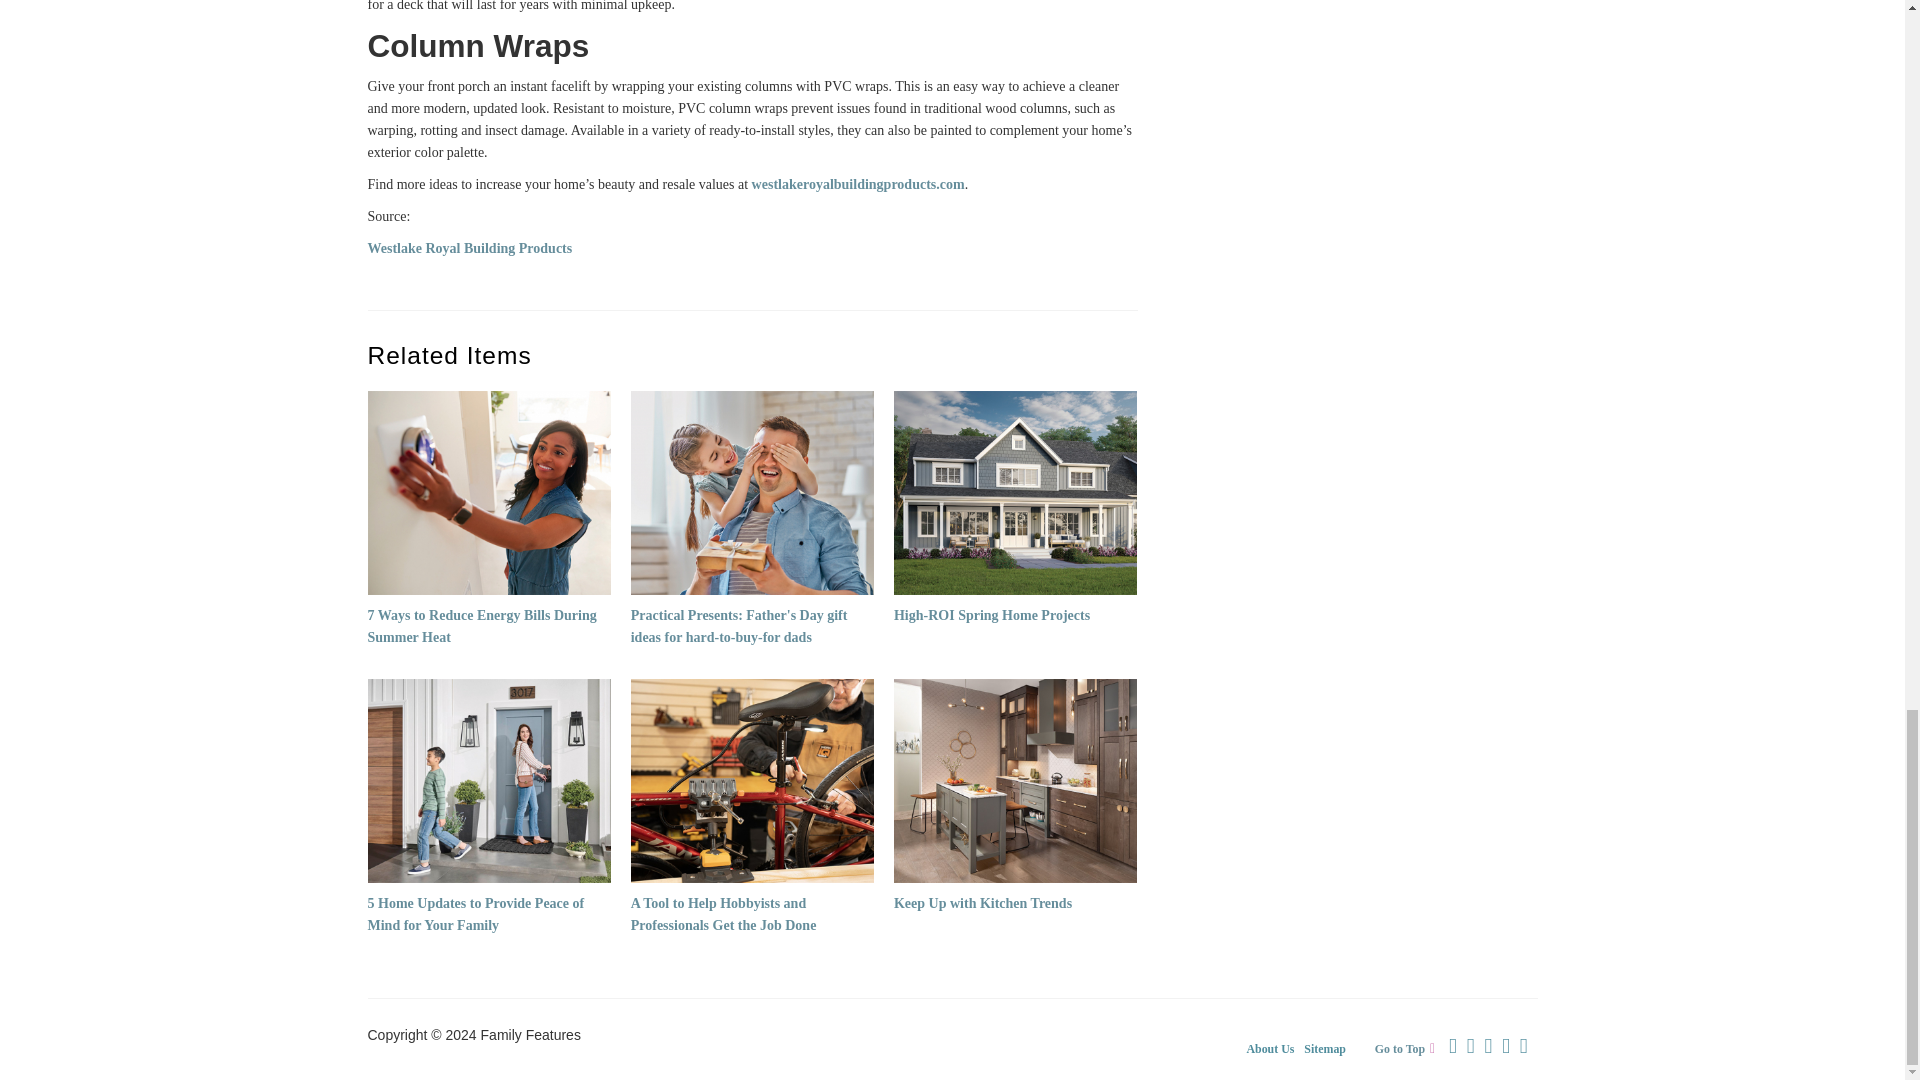 The image size is (1920, 1080). I want to click on Westlake Royal Building Products, so click(470, 248).